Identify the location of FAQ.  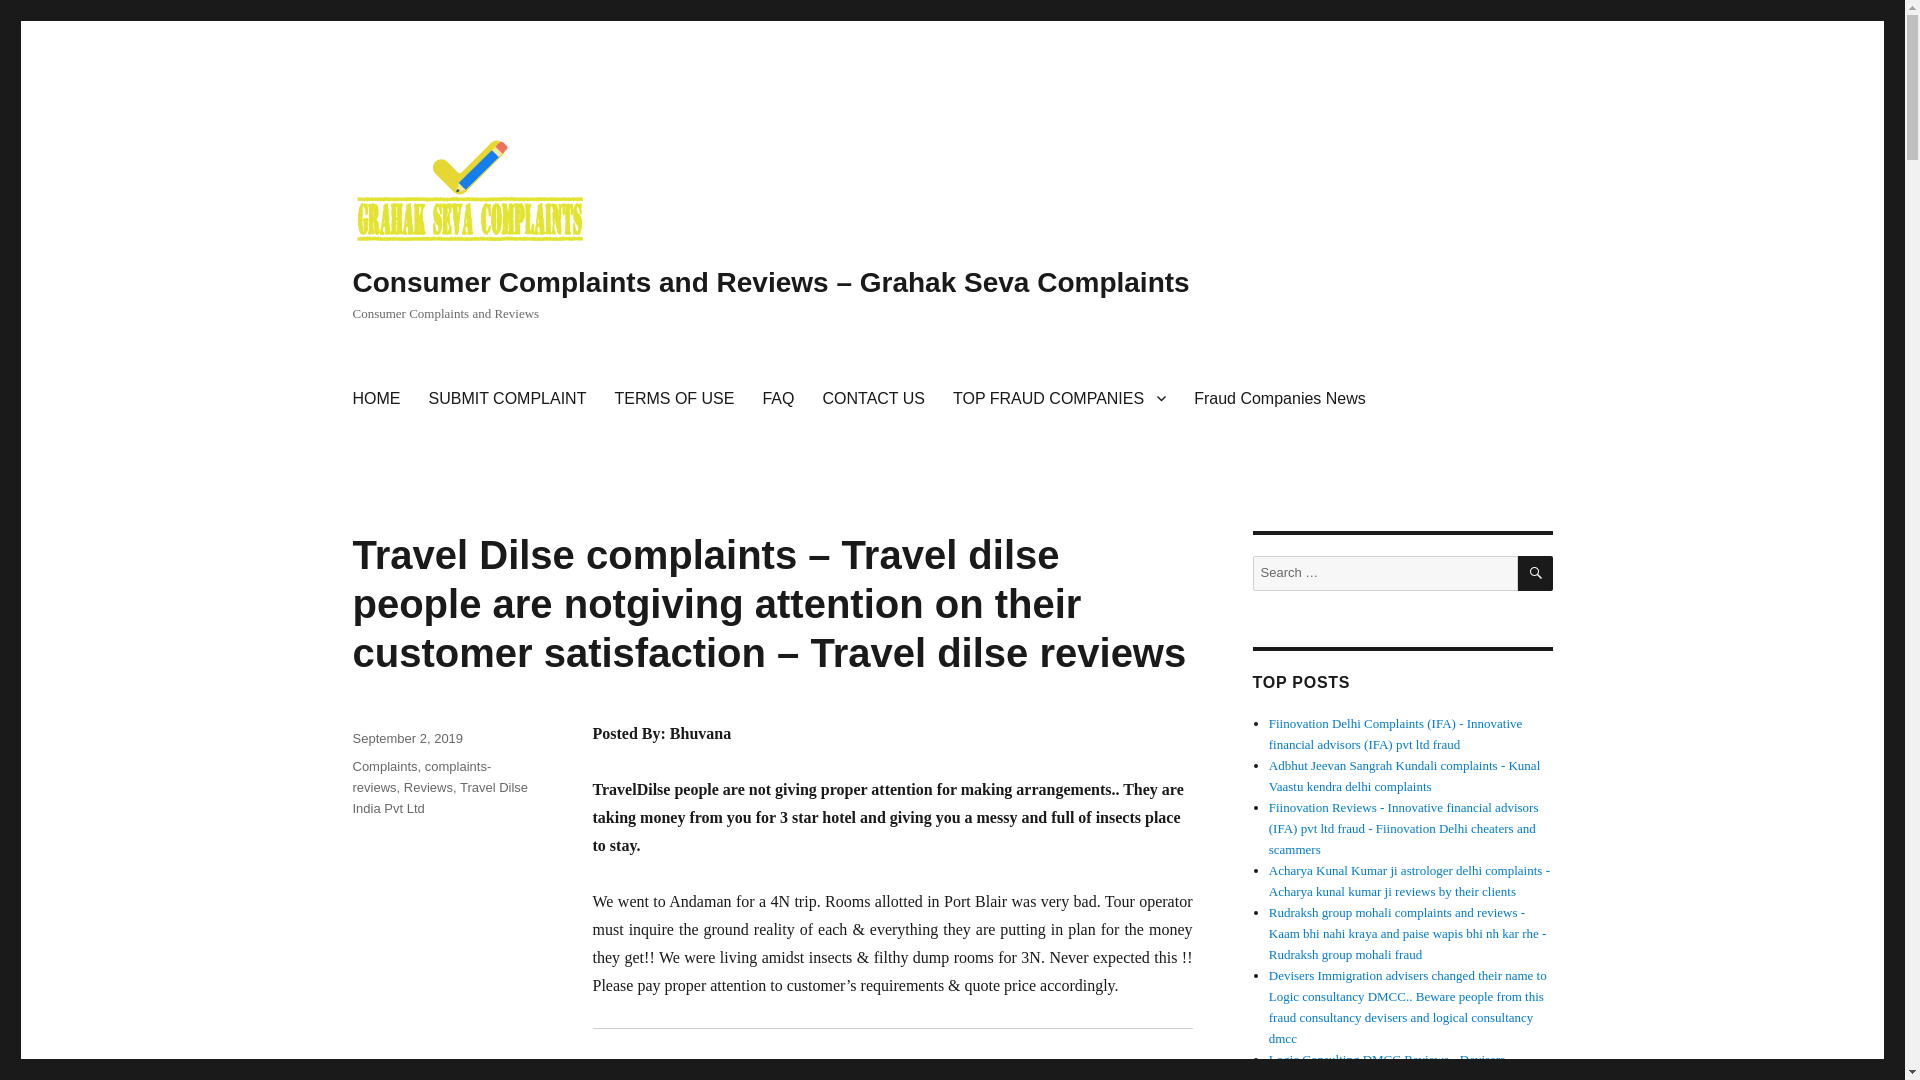
(778, 398).